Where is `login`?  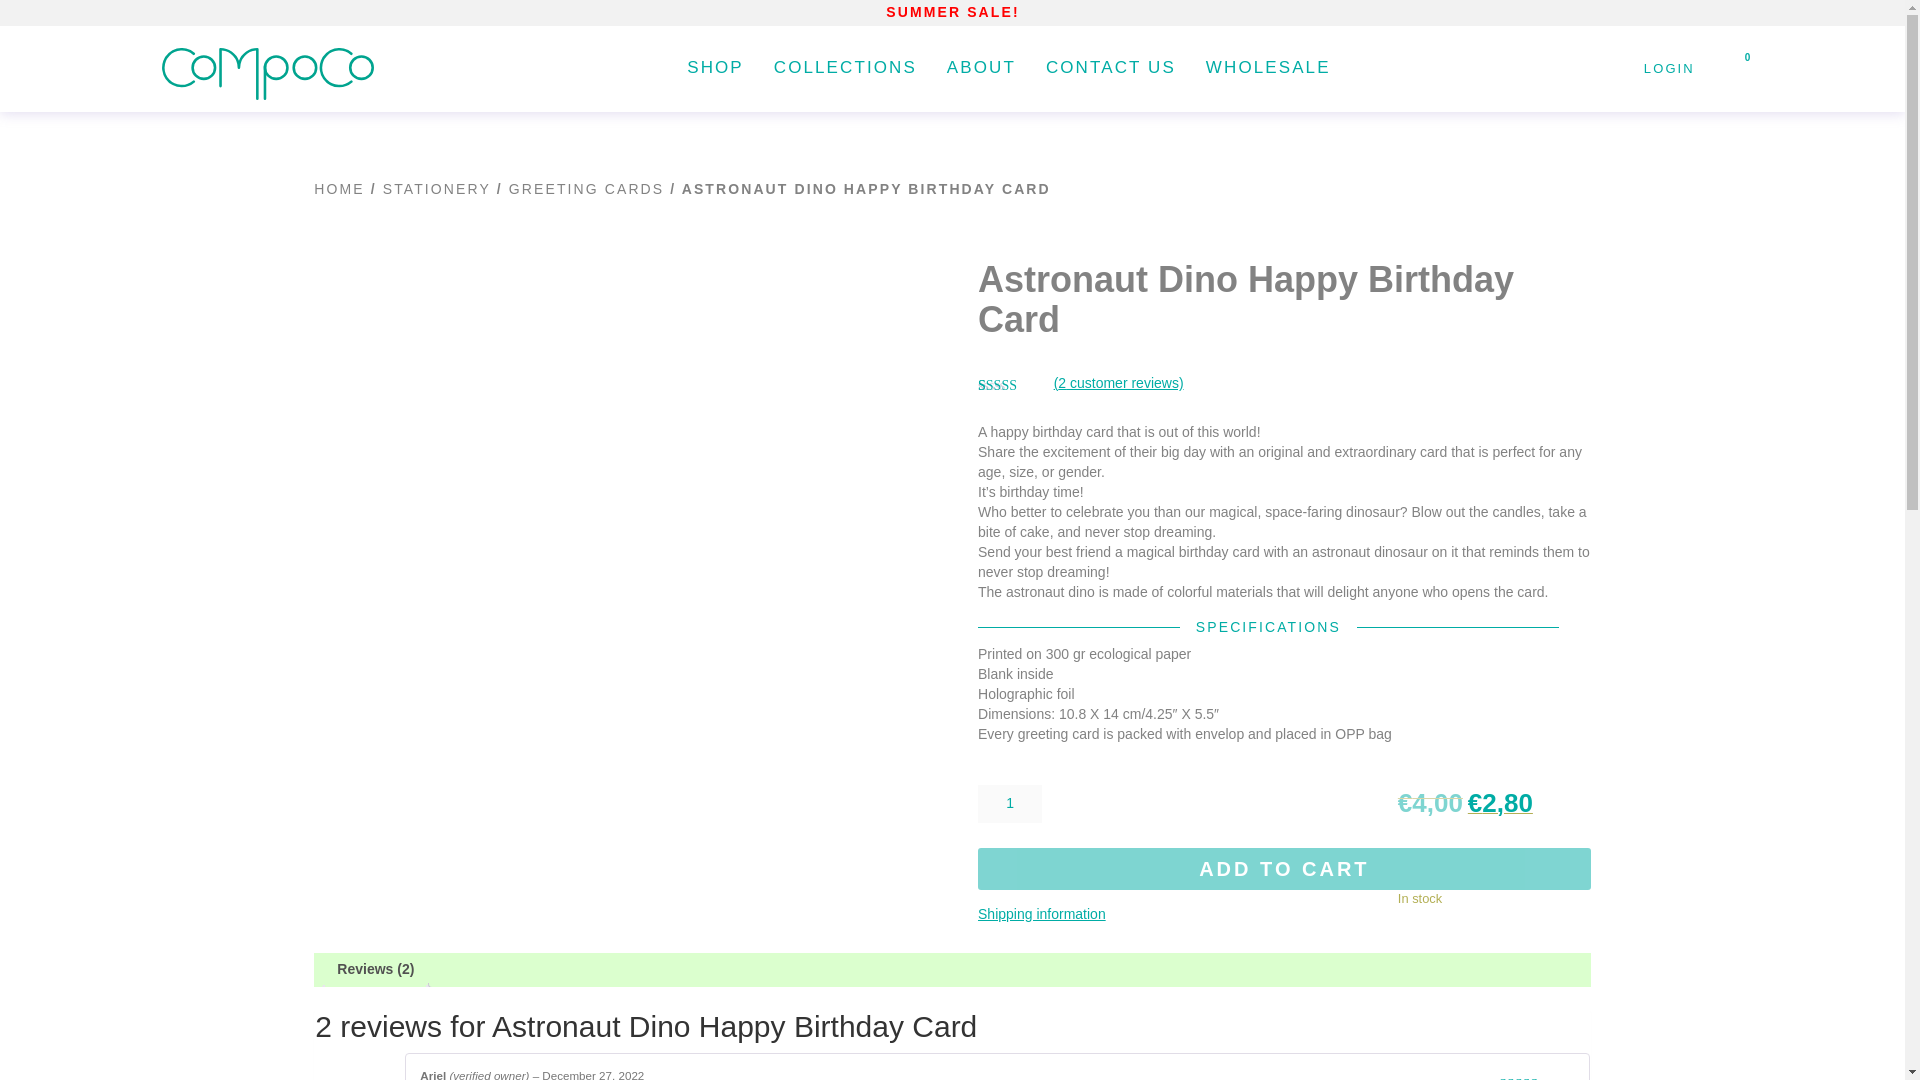
login is located at coordinates (1680, 69).